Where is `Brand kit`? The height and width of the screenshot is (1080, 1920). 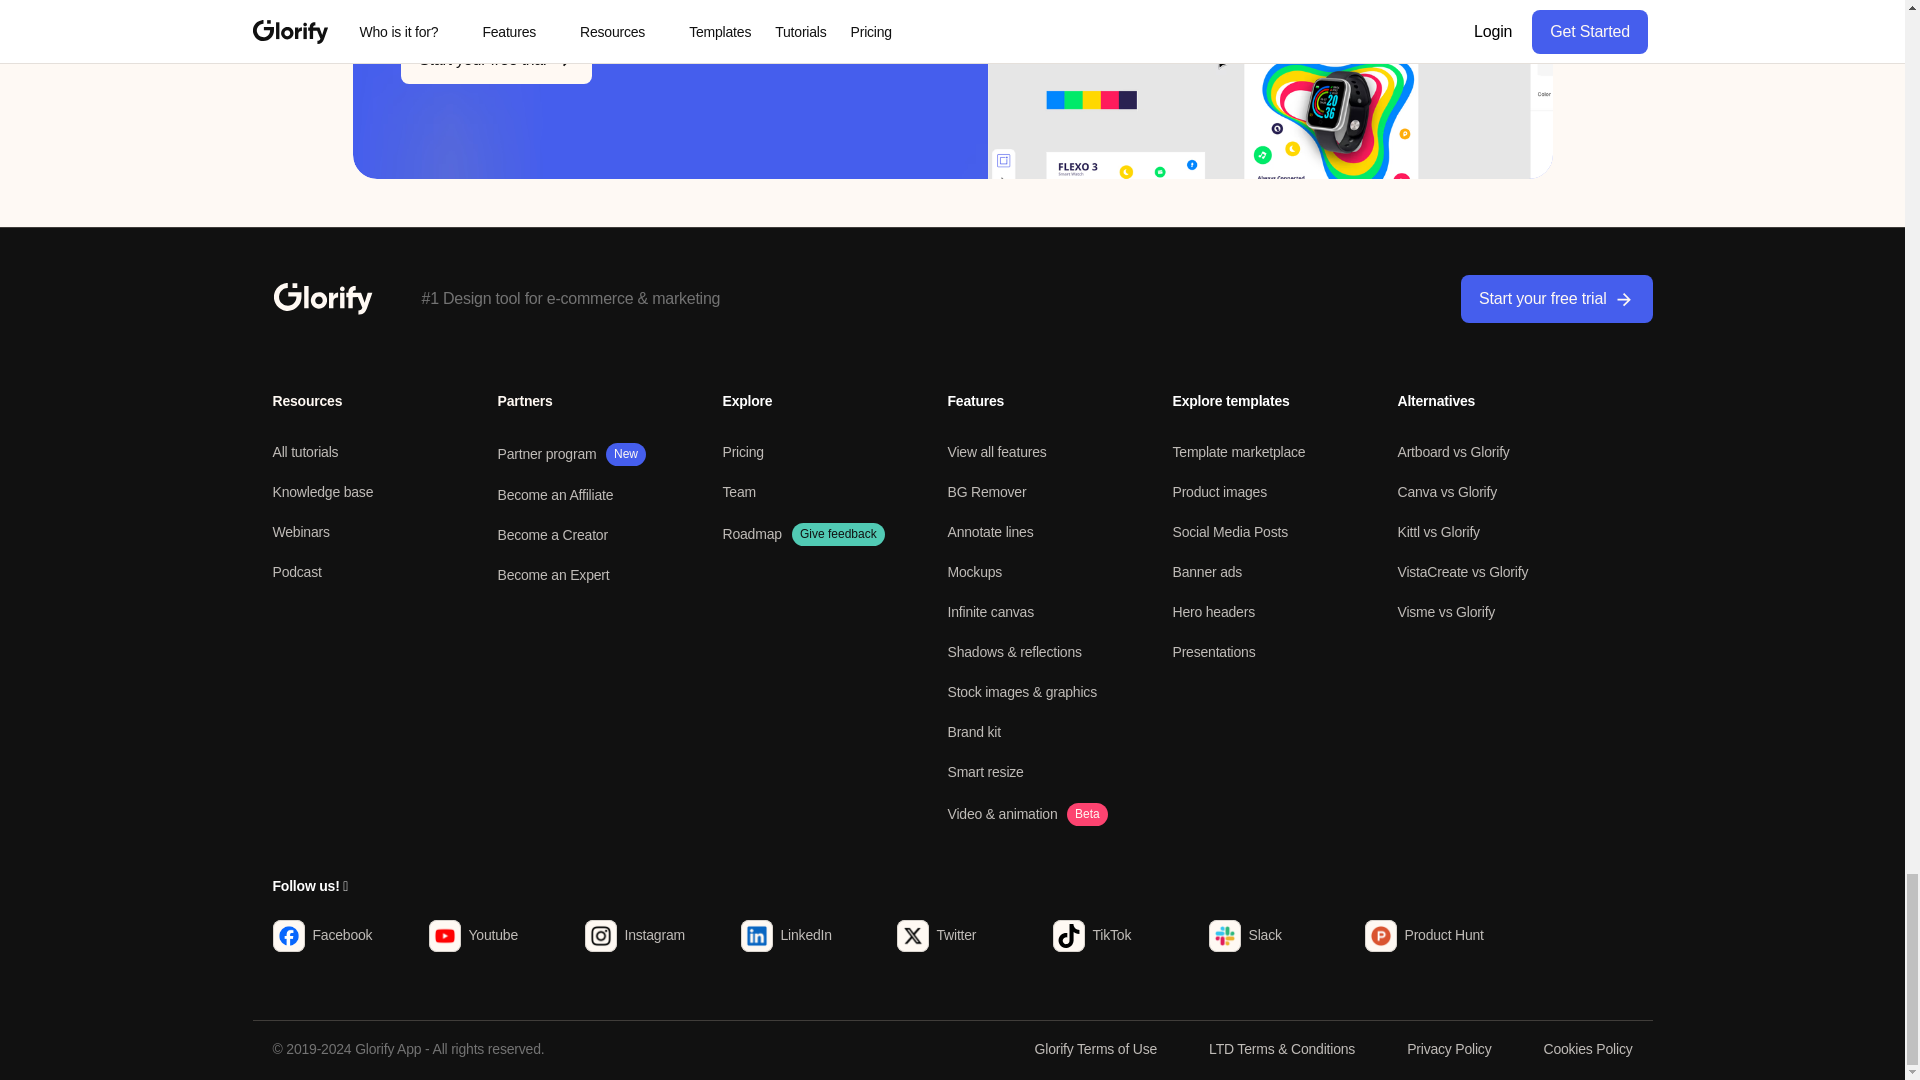
Brand kit is located at coordinates (974, 731).